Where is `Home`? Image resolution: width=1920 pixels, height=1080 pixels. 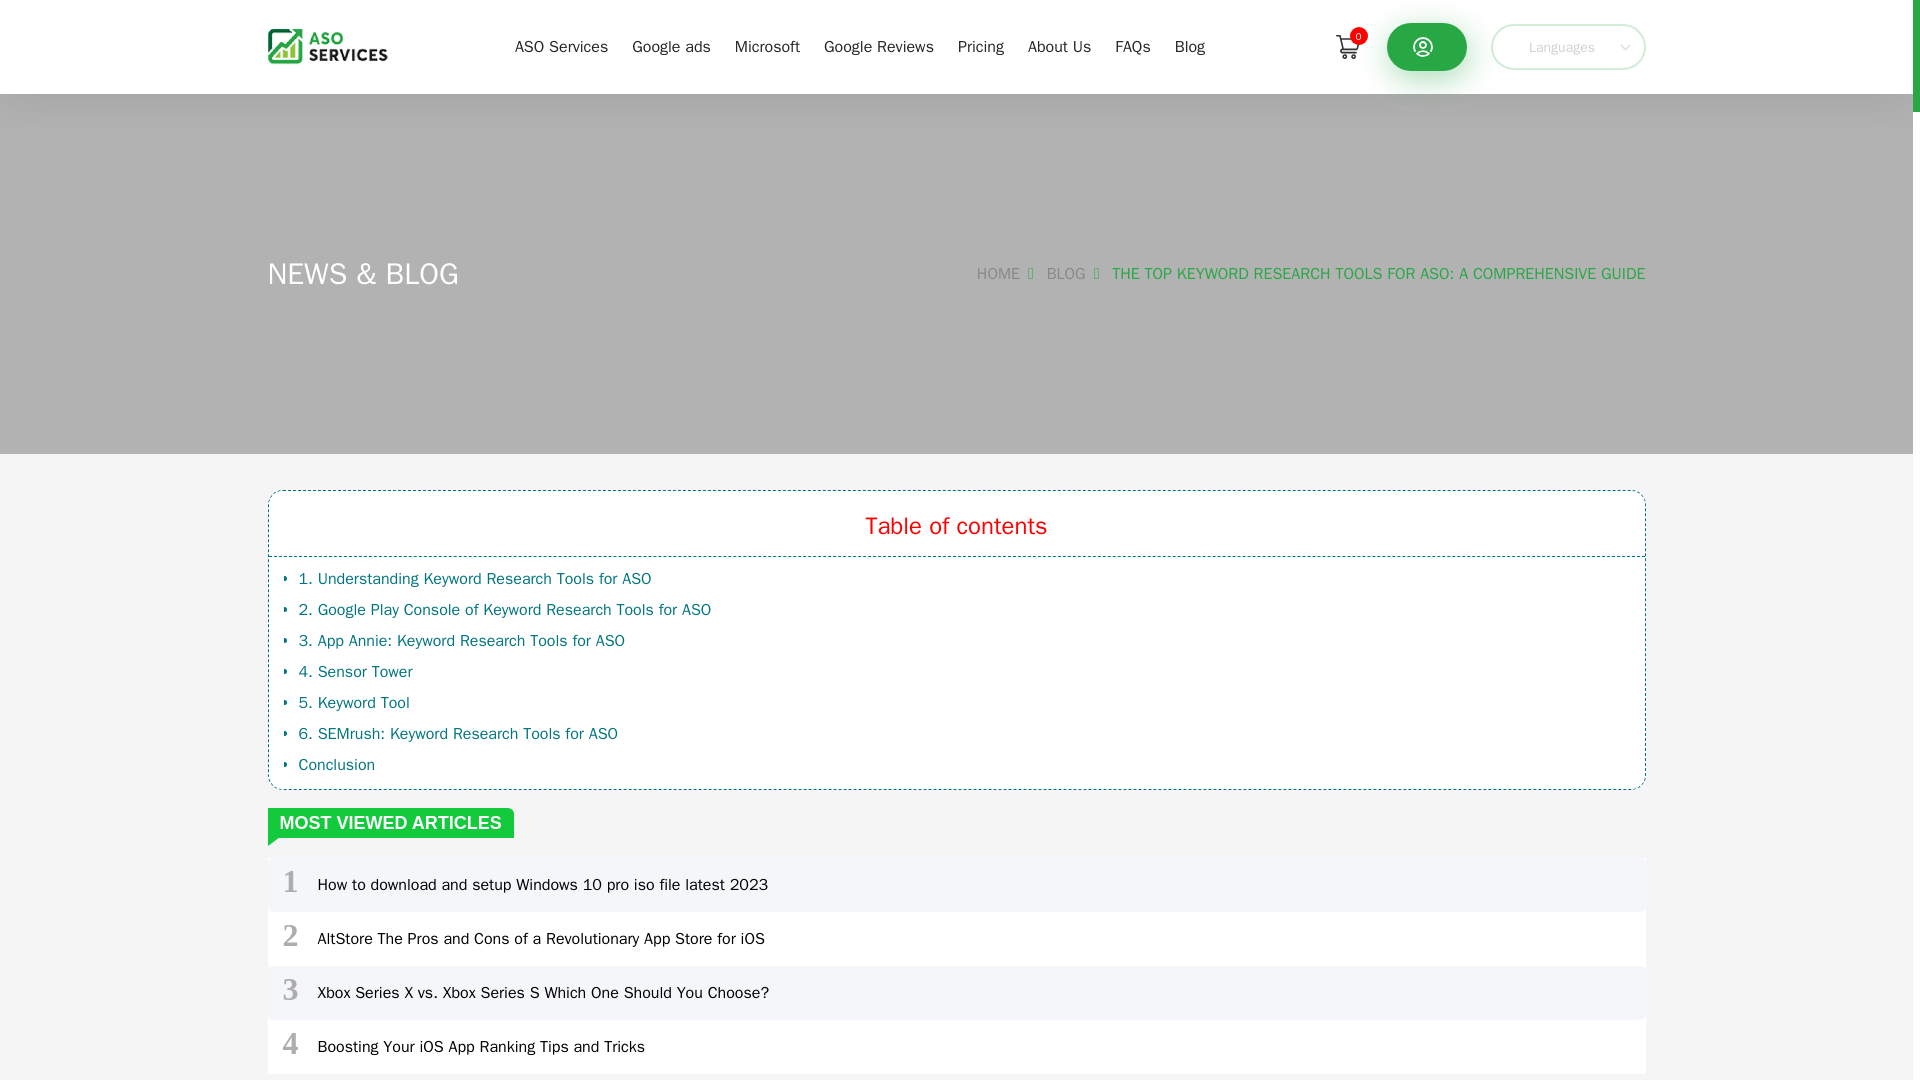 Home is located at coordinates (328, 46).